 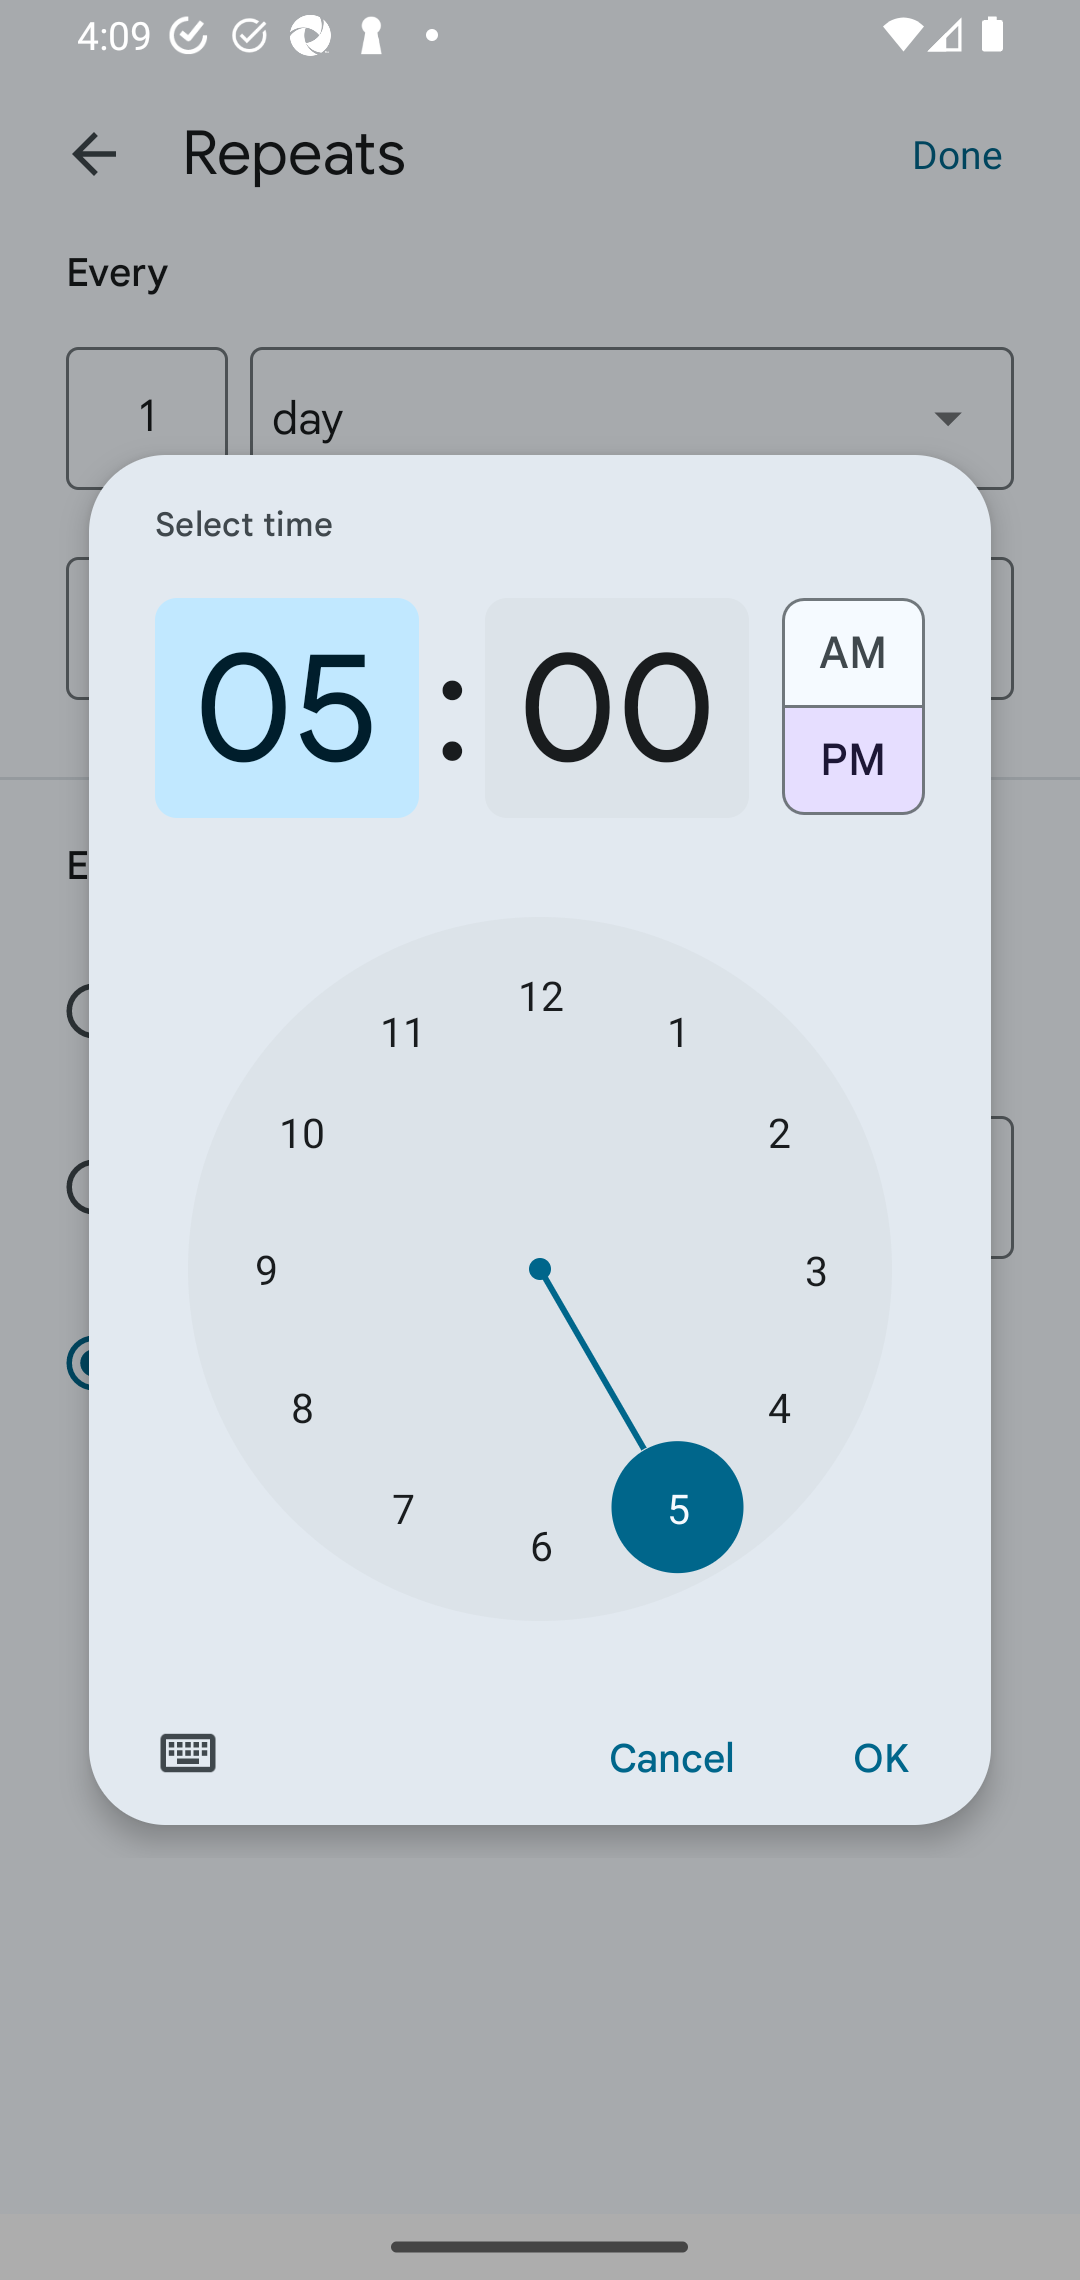 I want to click on 05 5 o'clock, so click(x=287, y=708).